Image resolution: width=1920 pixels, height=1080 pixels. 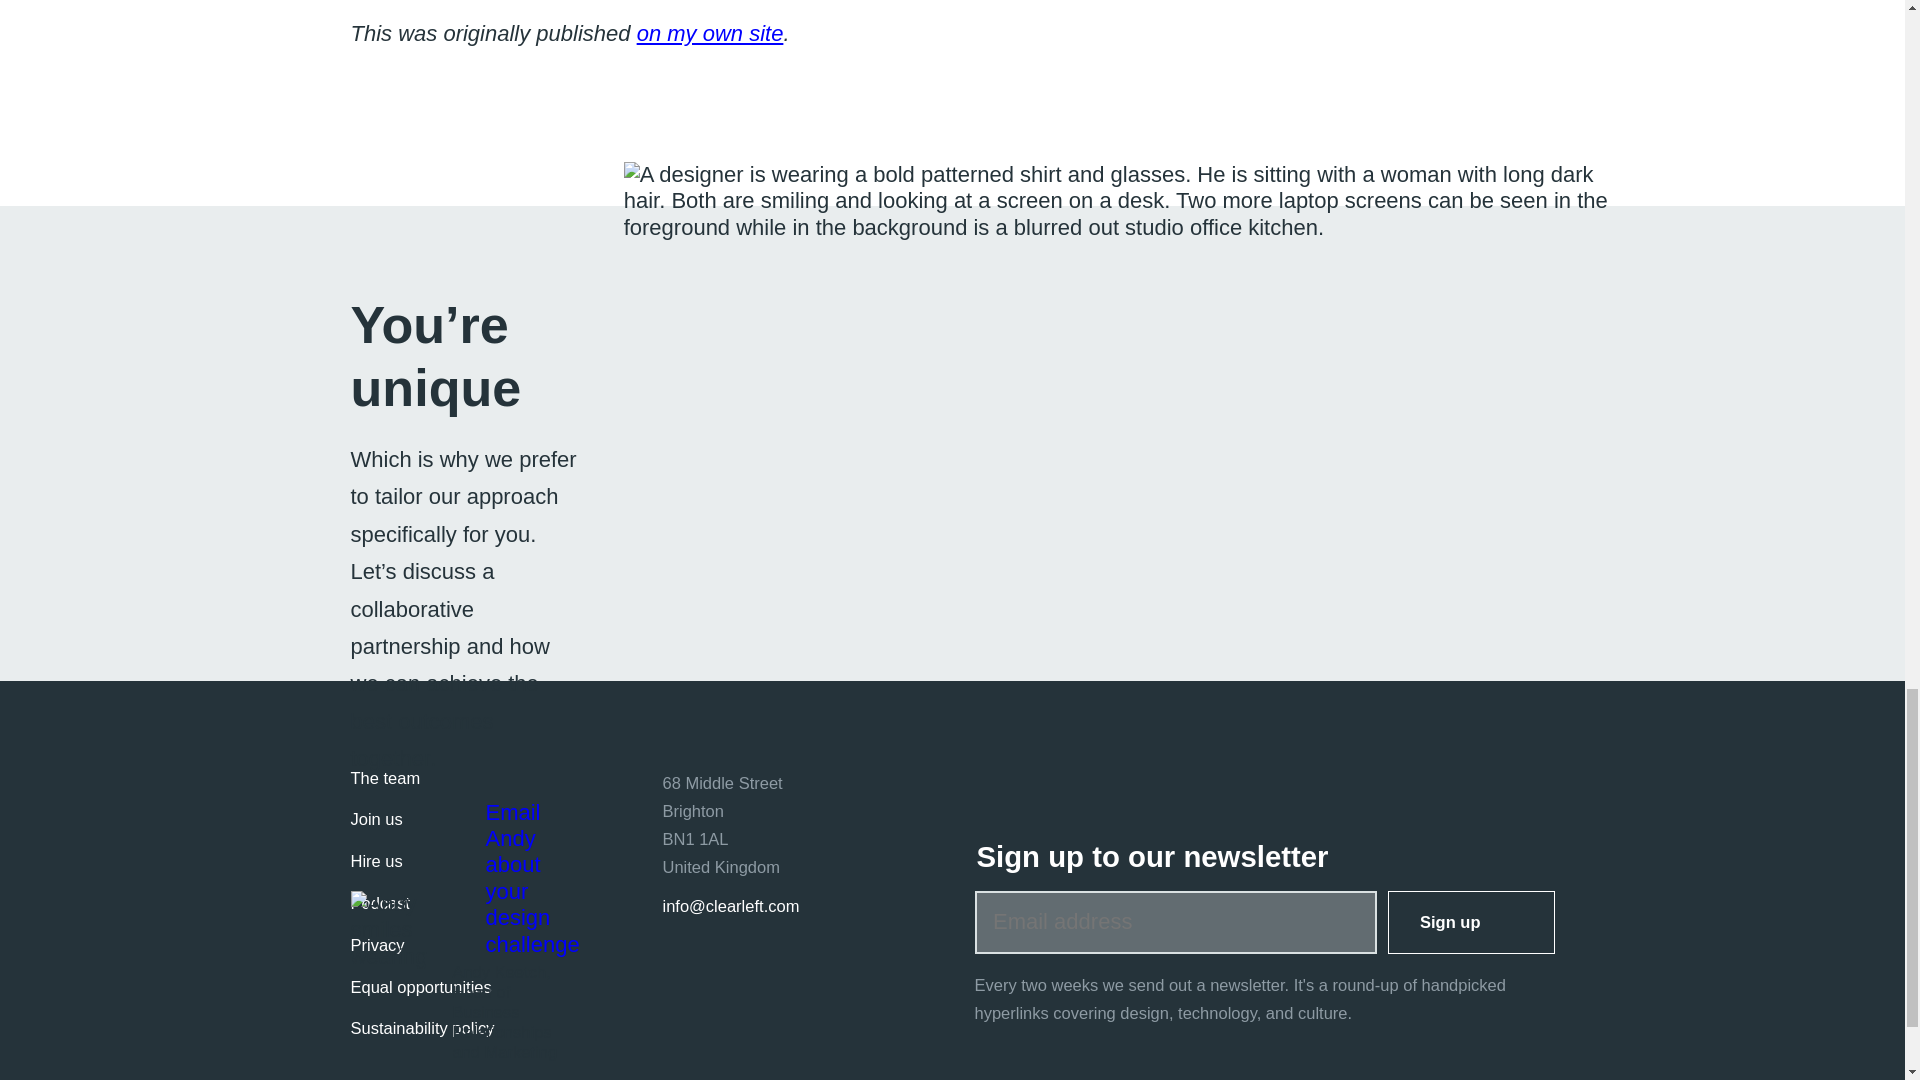 I want to click on The team, so click(x=384, y=778).